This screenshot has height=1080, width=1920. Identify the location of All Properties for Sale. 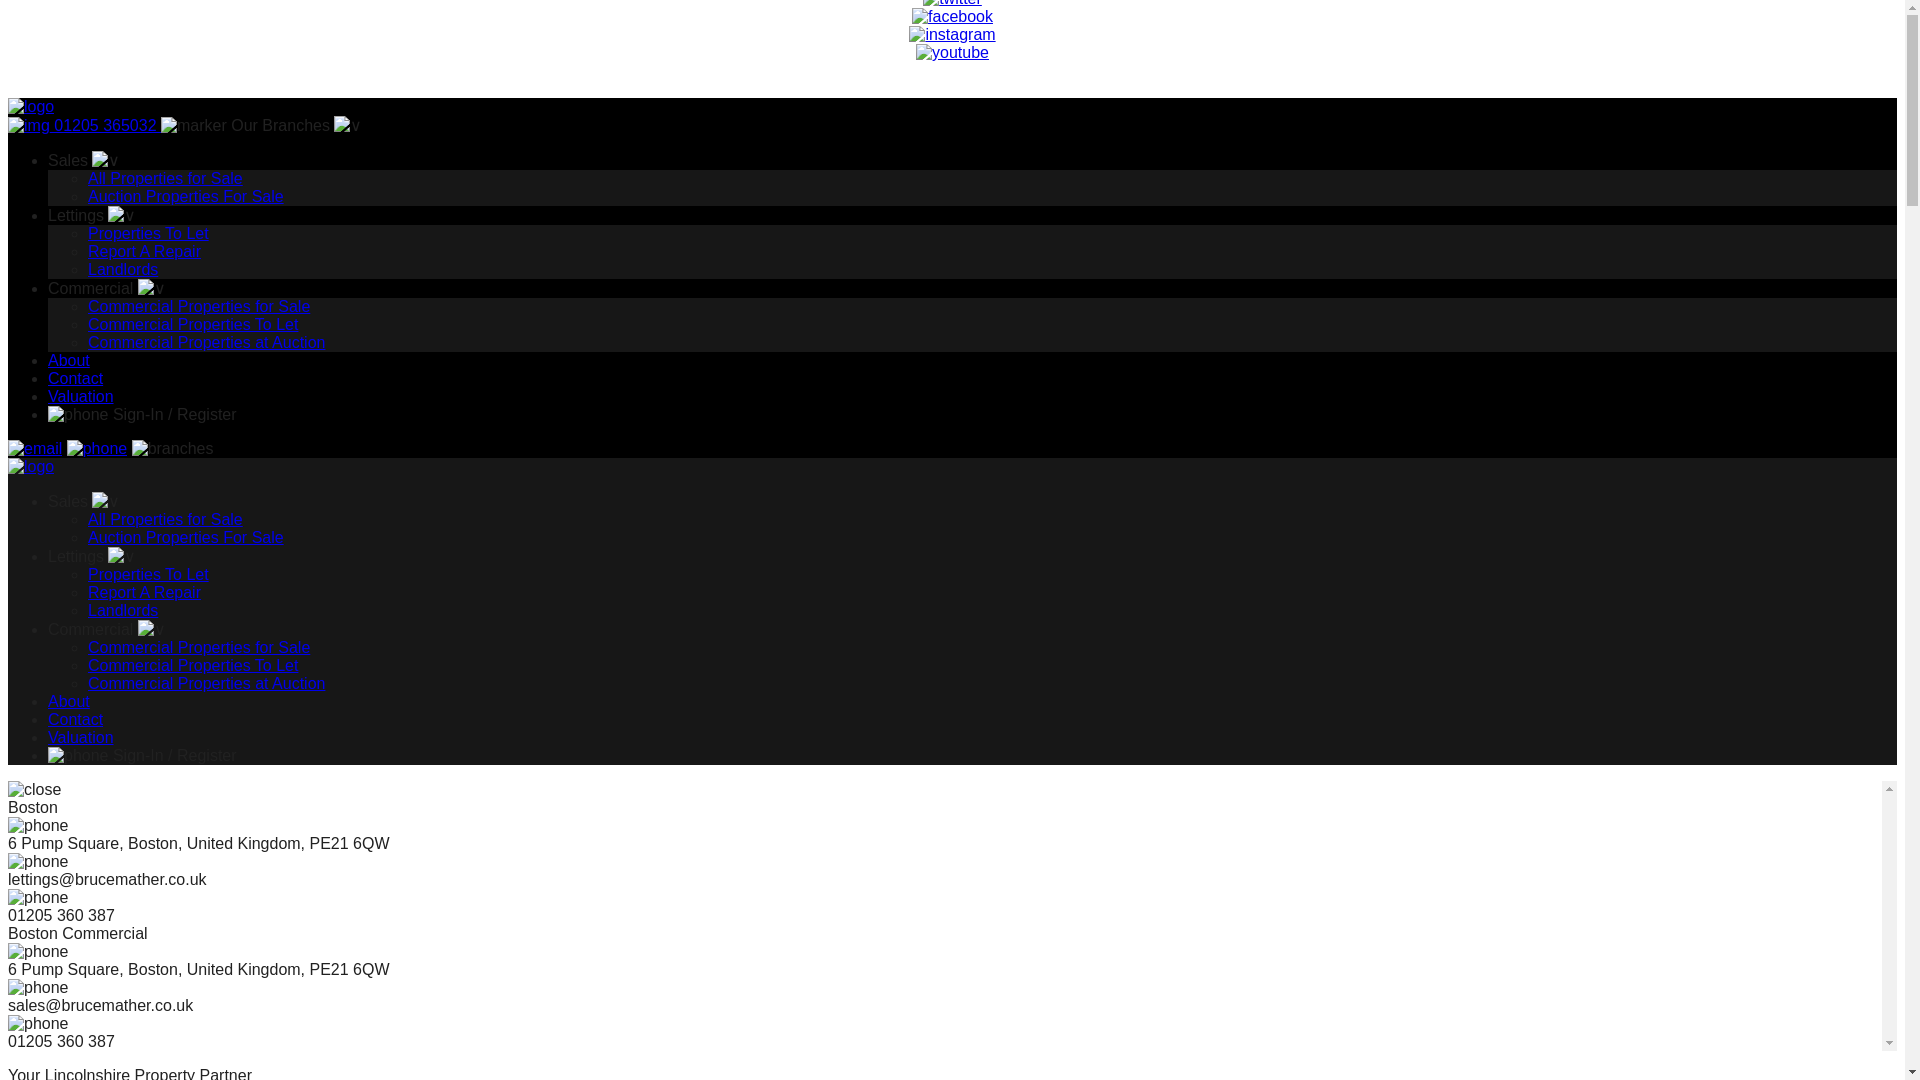
(166, 178).